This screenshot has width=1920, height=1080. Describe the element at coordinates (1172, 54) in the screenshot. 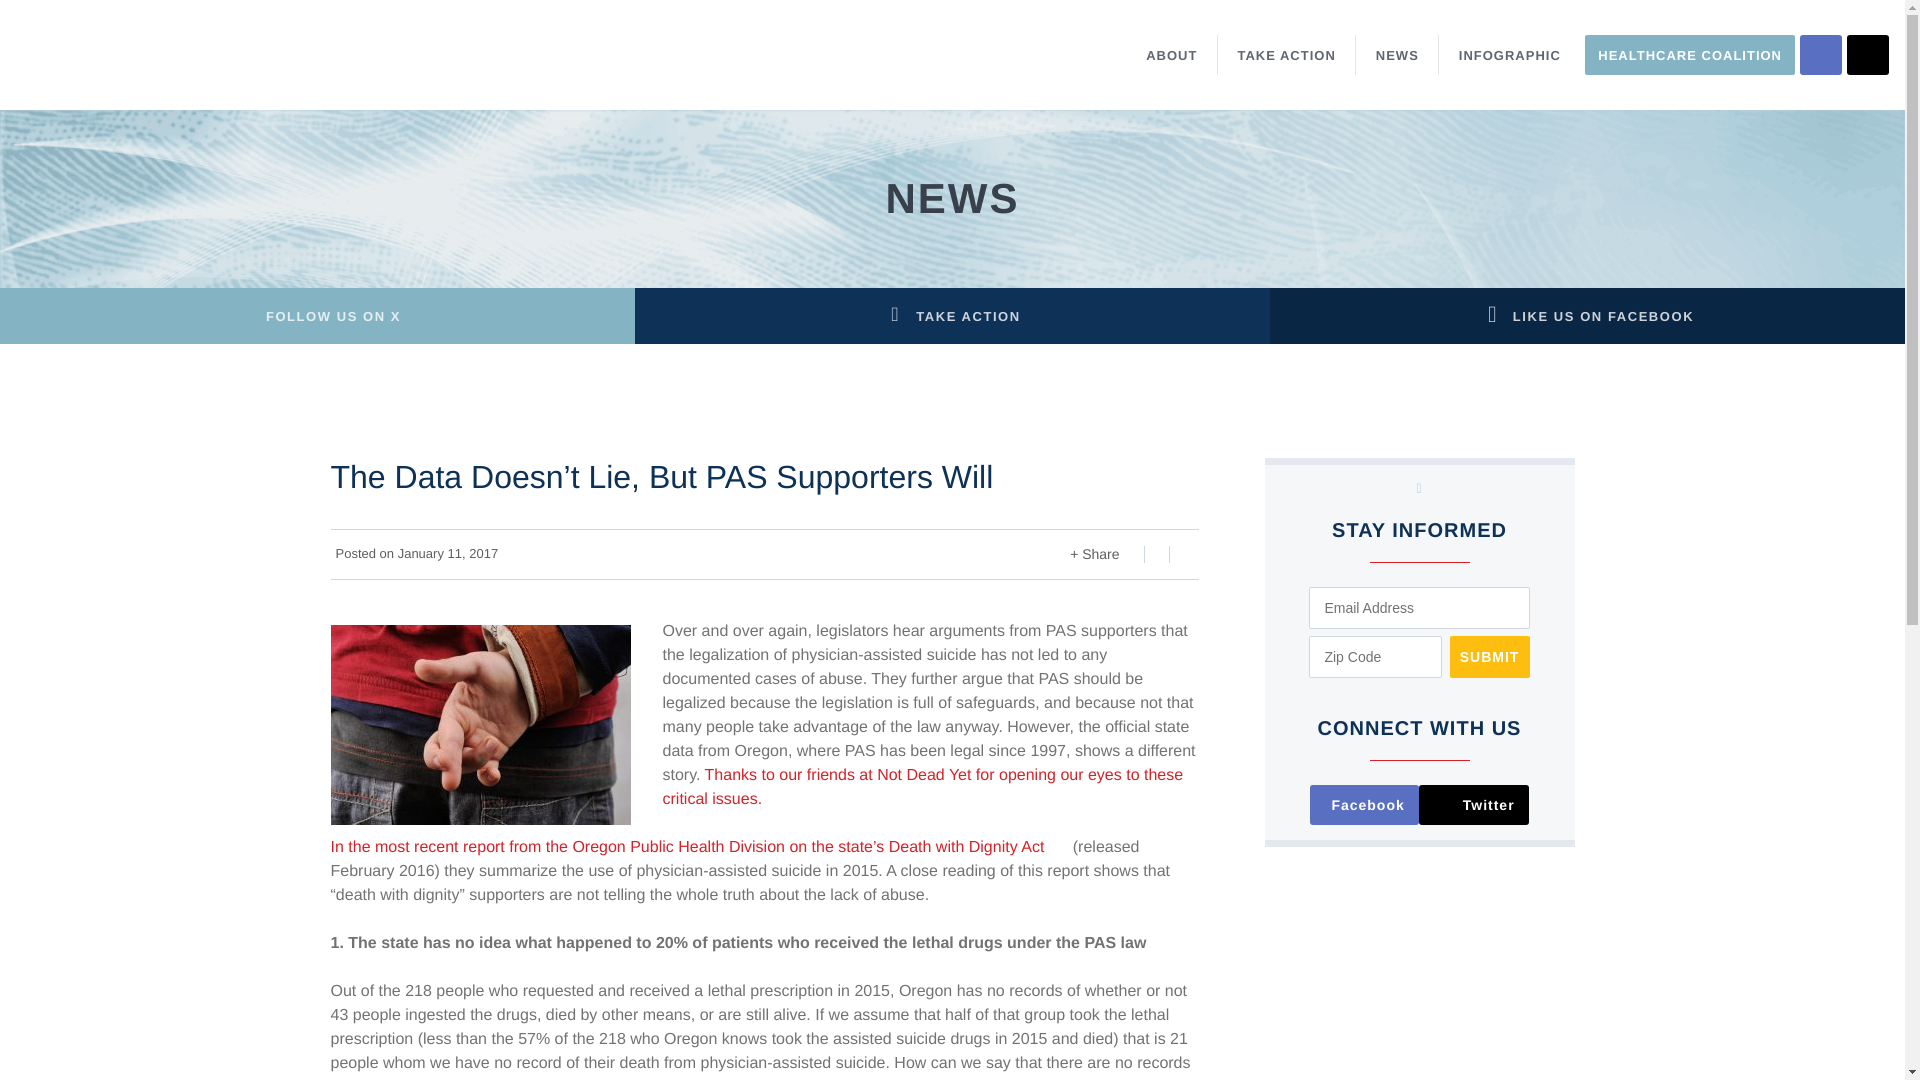

I see `ABOUT` at that location.